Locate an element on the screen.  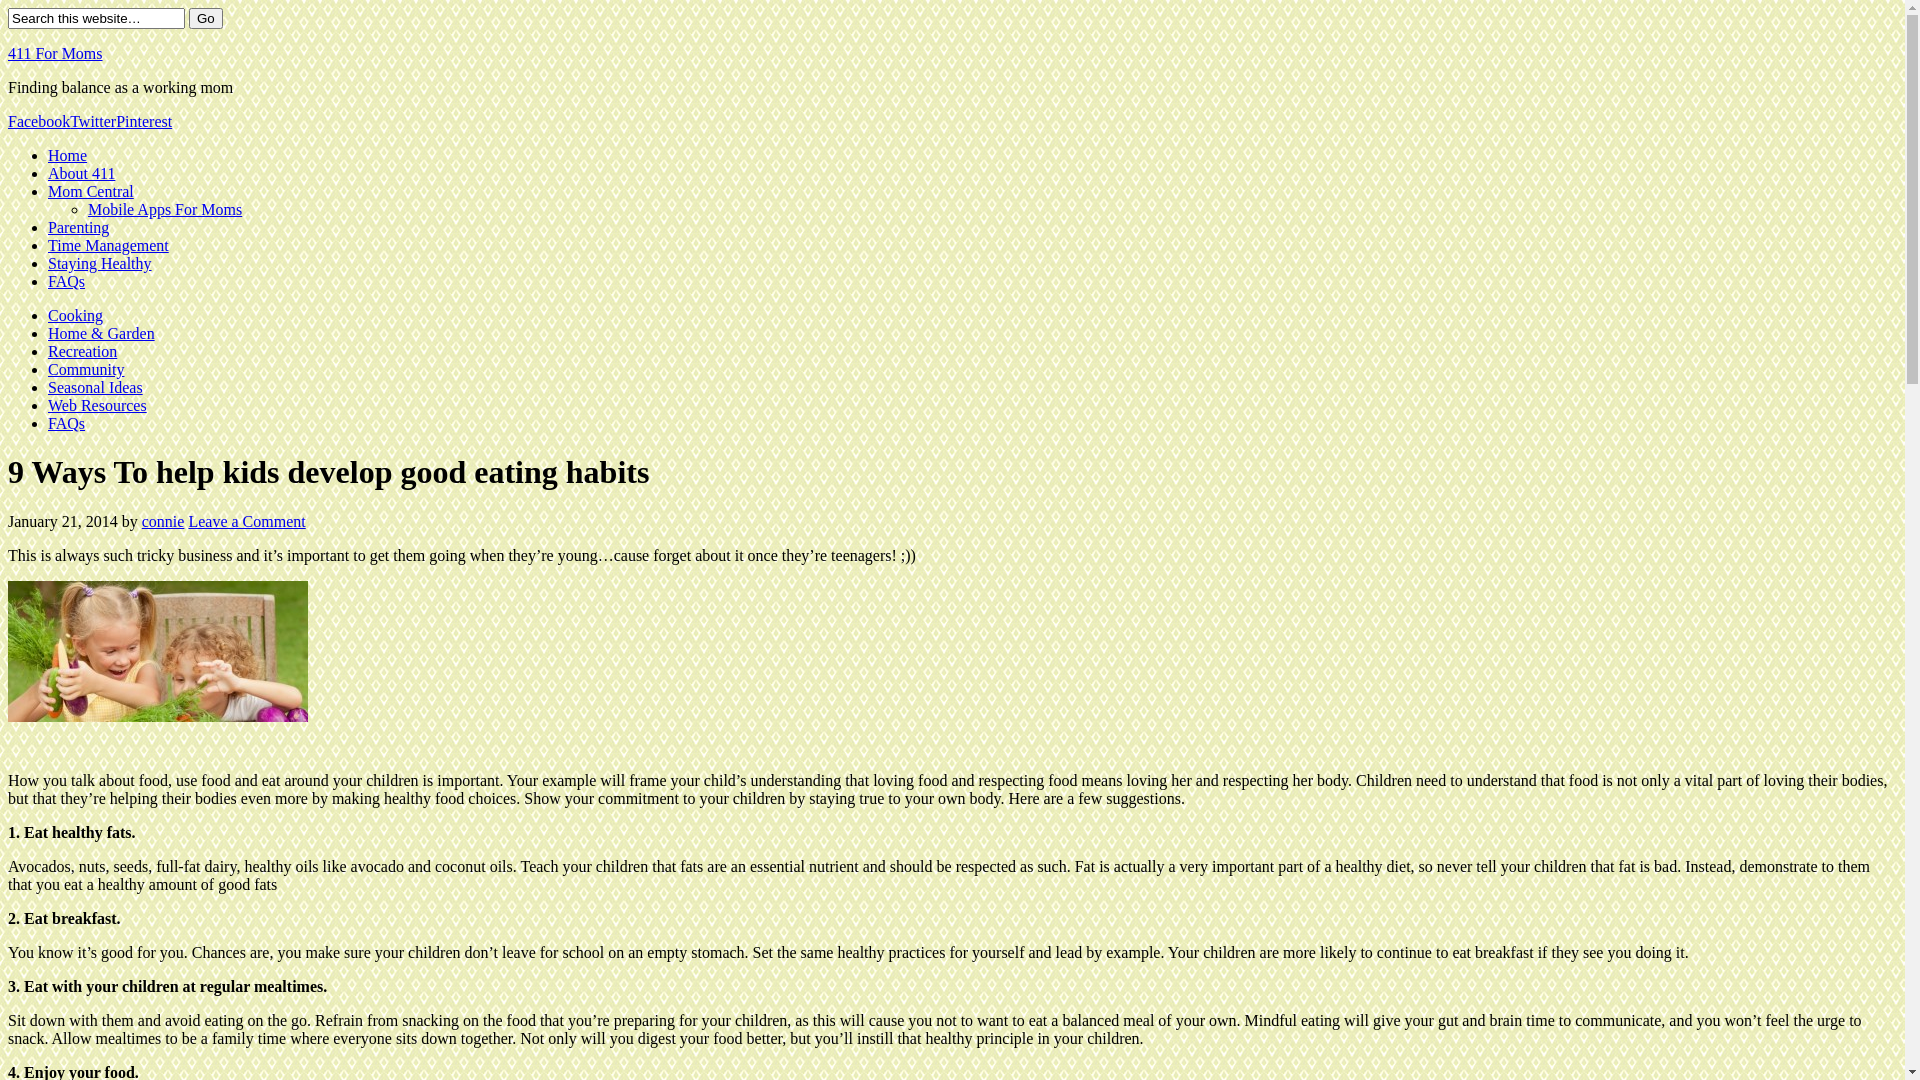
Time Management is located at coordinates (108, 246).